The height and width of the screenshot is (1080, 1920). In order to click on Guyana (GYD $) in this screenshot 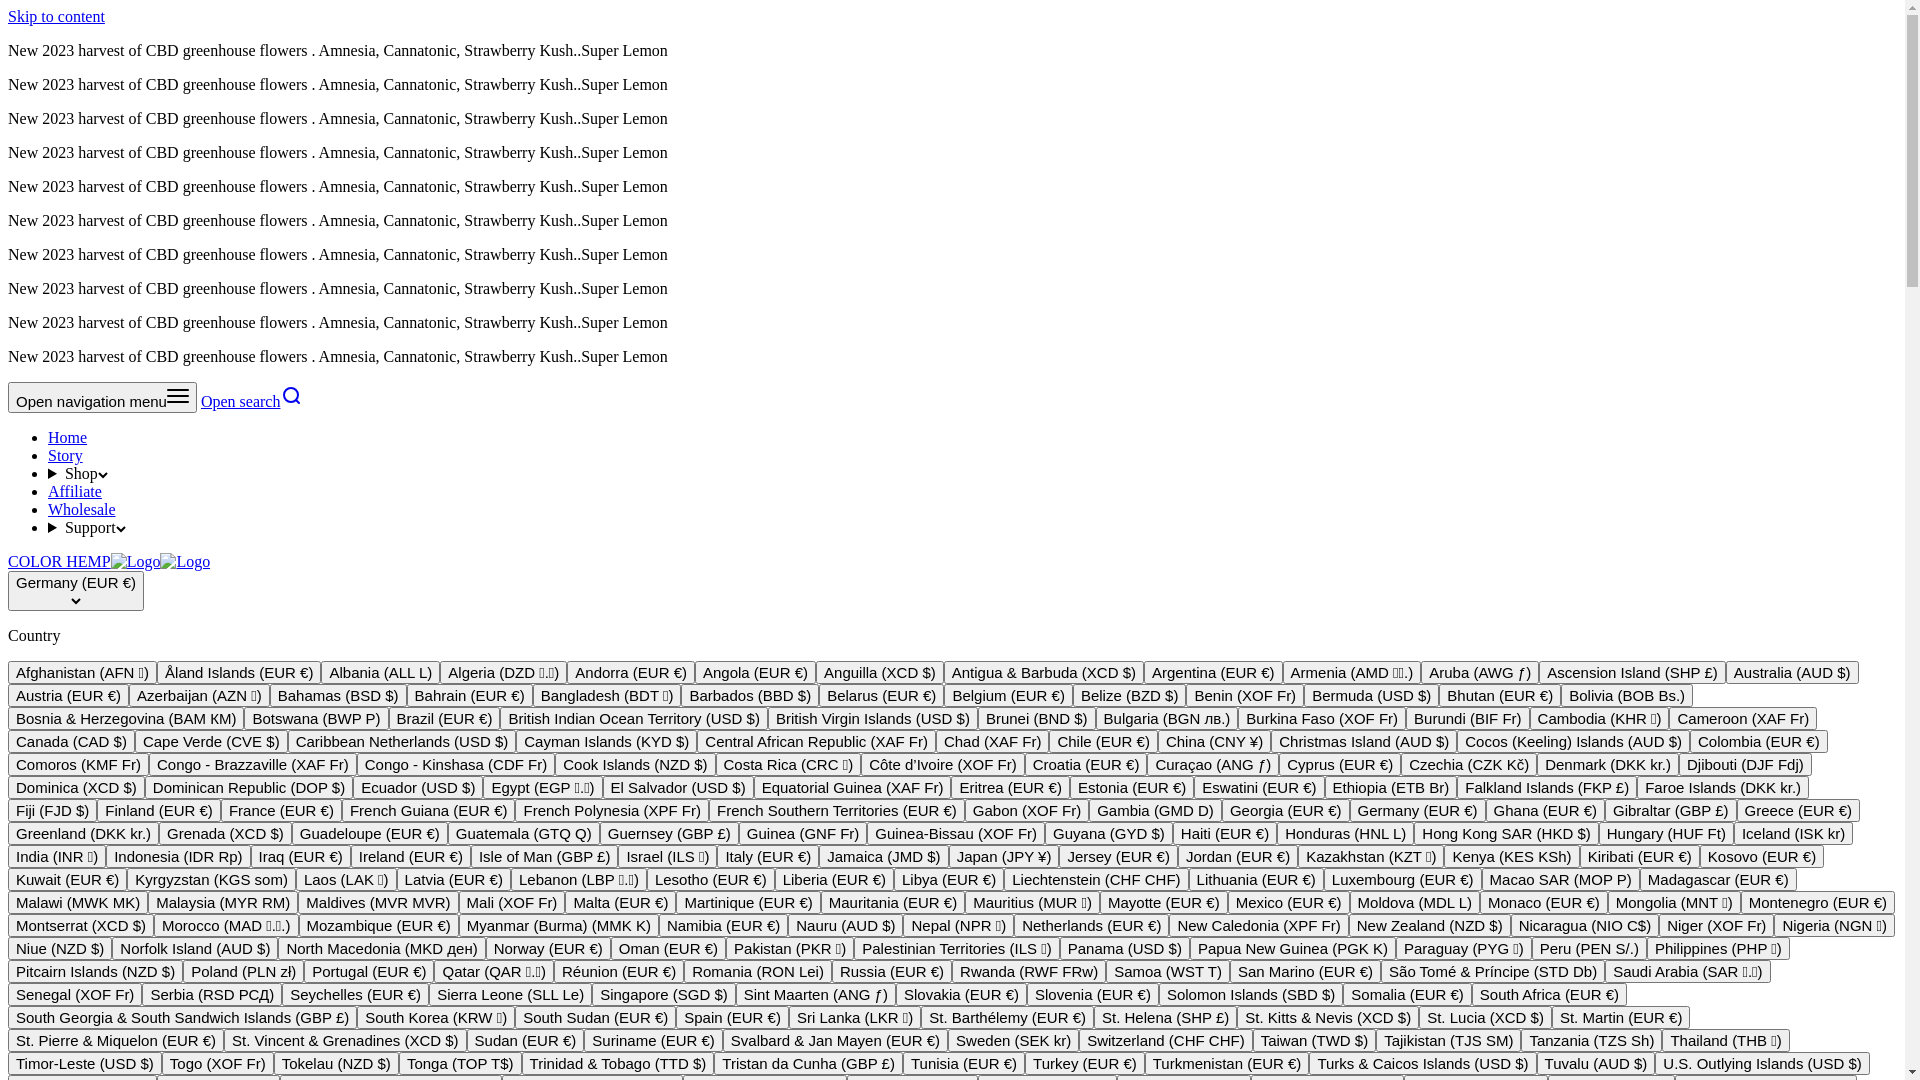, I will do `click(1109, 834)`.